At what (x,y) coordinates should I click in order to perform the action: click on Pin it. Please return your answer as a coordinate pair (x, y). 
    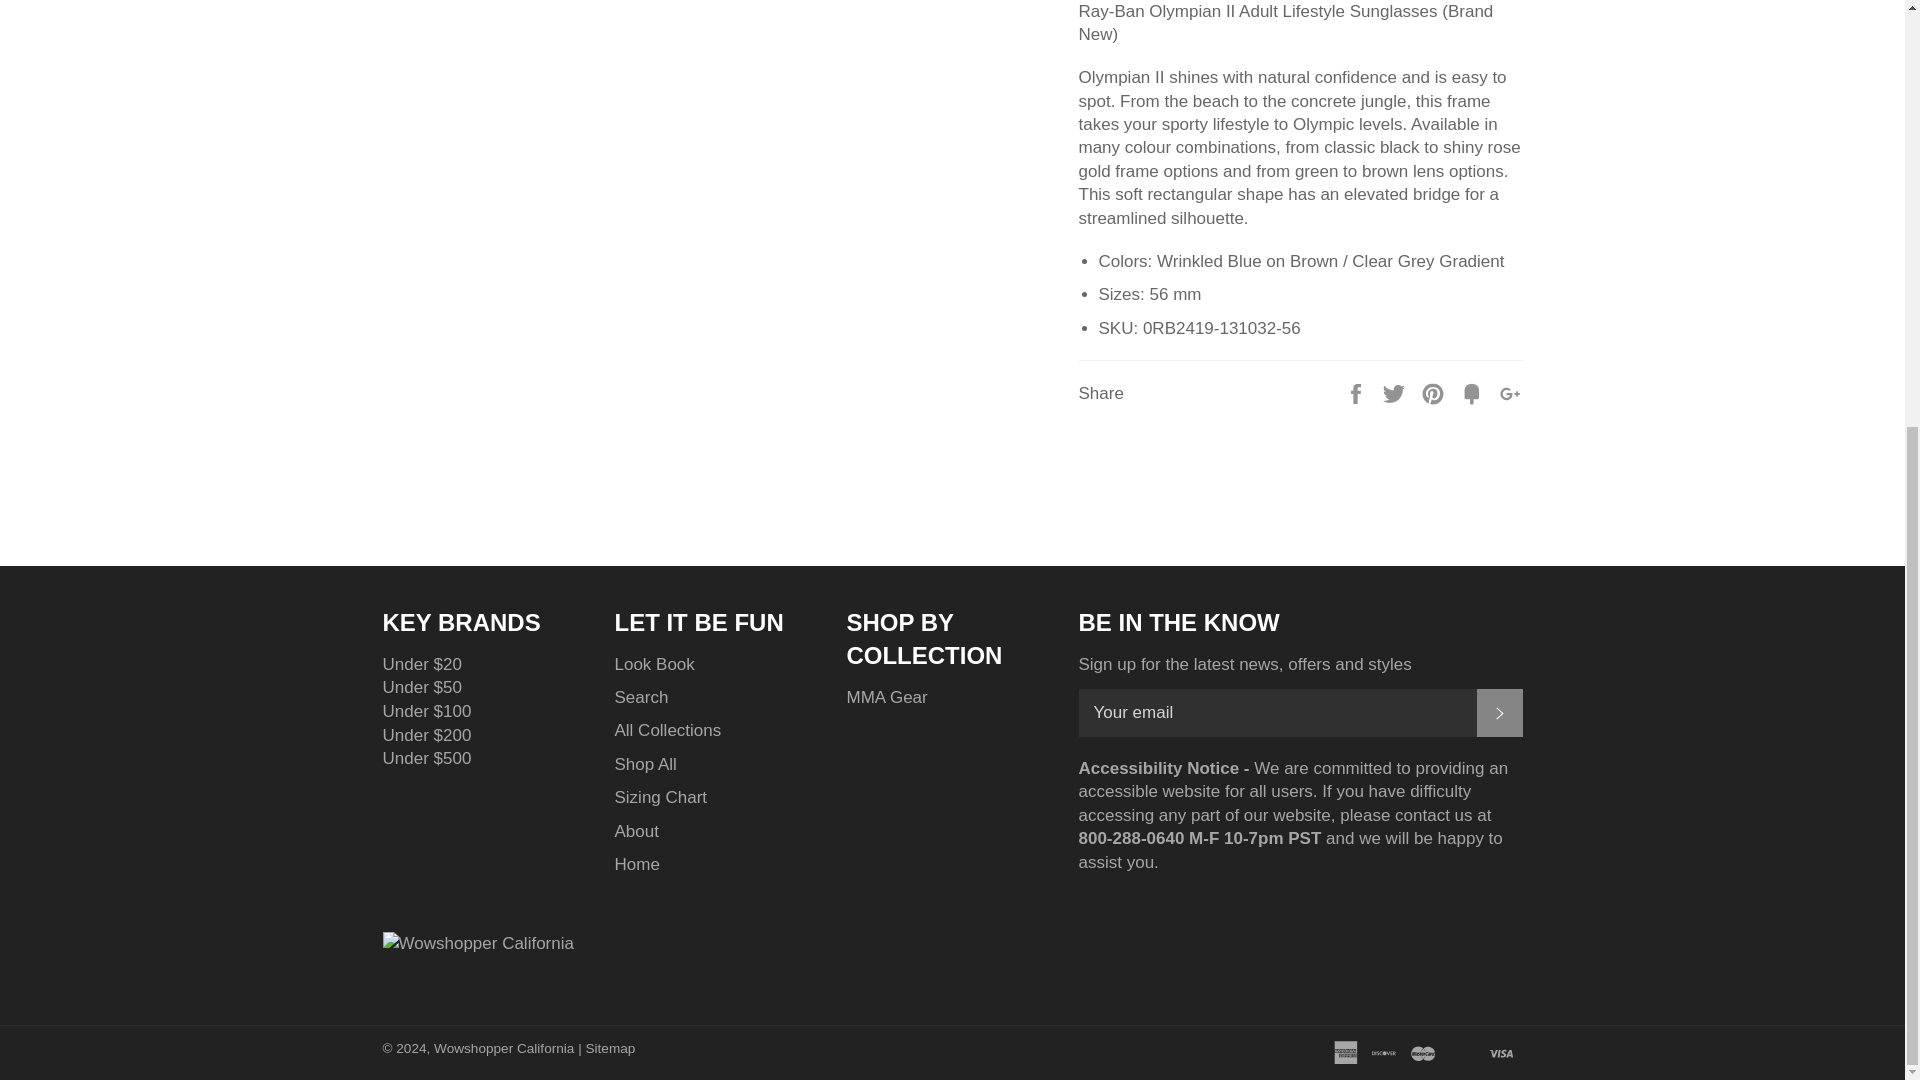
    Looking at the image, I should click on (1434, 392).